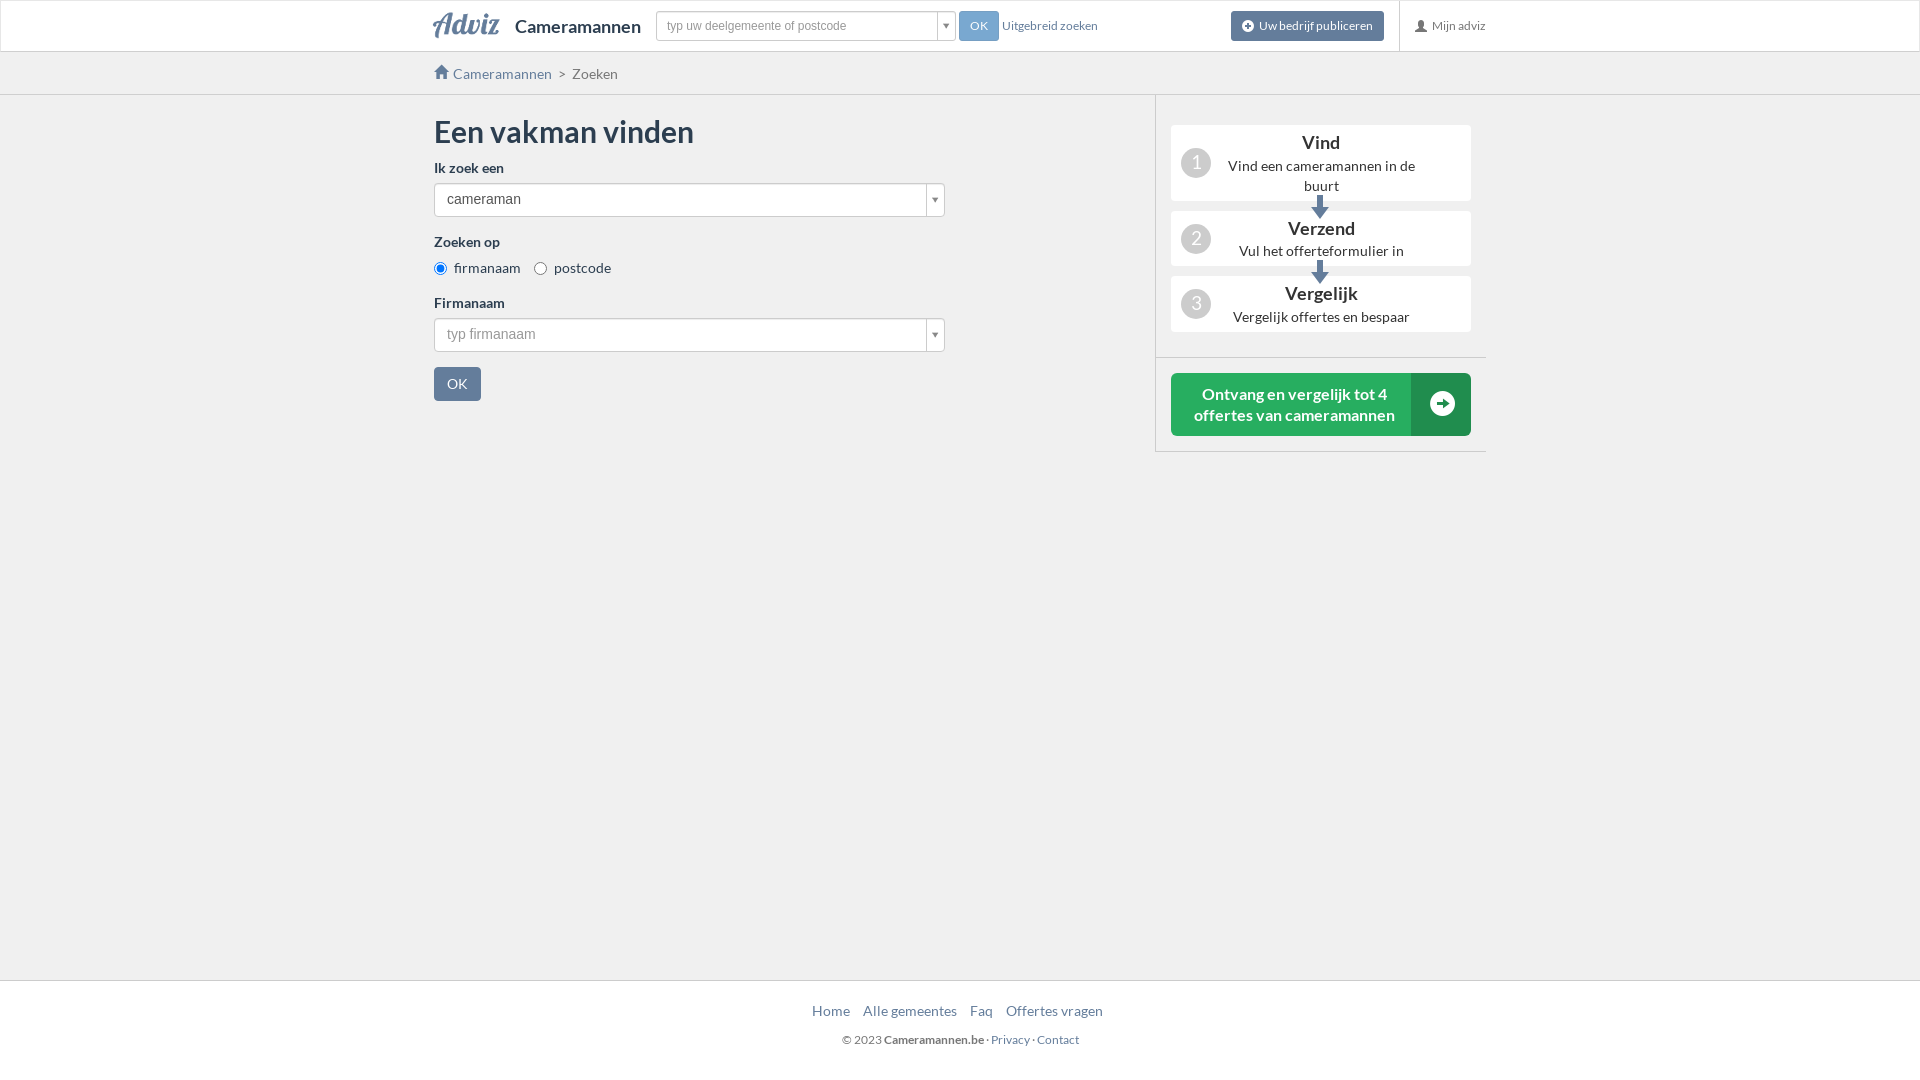 This screenshot has height=1080, width=1920. Describe the element at coordinates (831, 1010) in the screenshot. I see `Home` at that location.